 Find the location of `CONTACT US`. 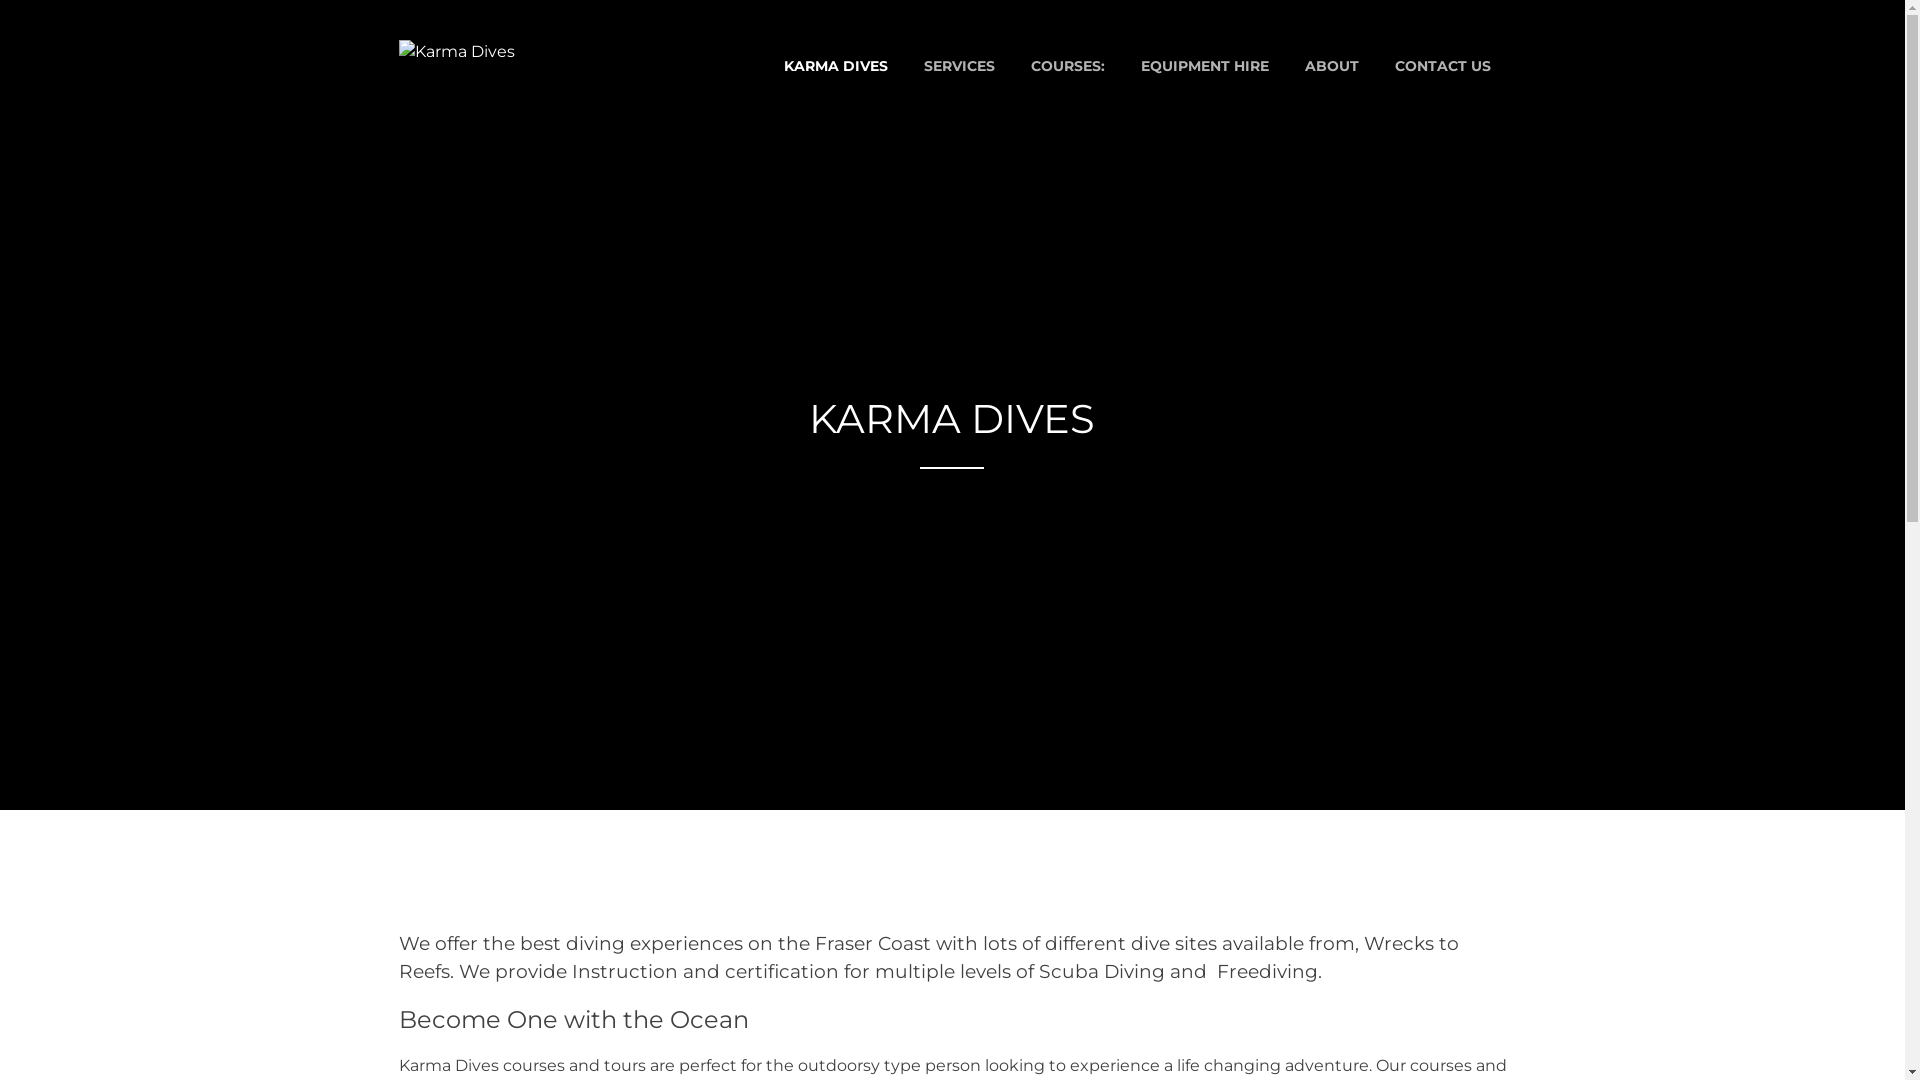

CONTACT US is located at coordinates (1442, 66).